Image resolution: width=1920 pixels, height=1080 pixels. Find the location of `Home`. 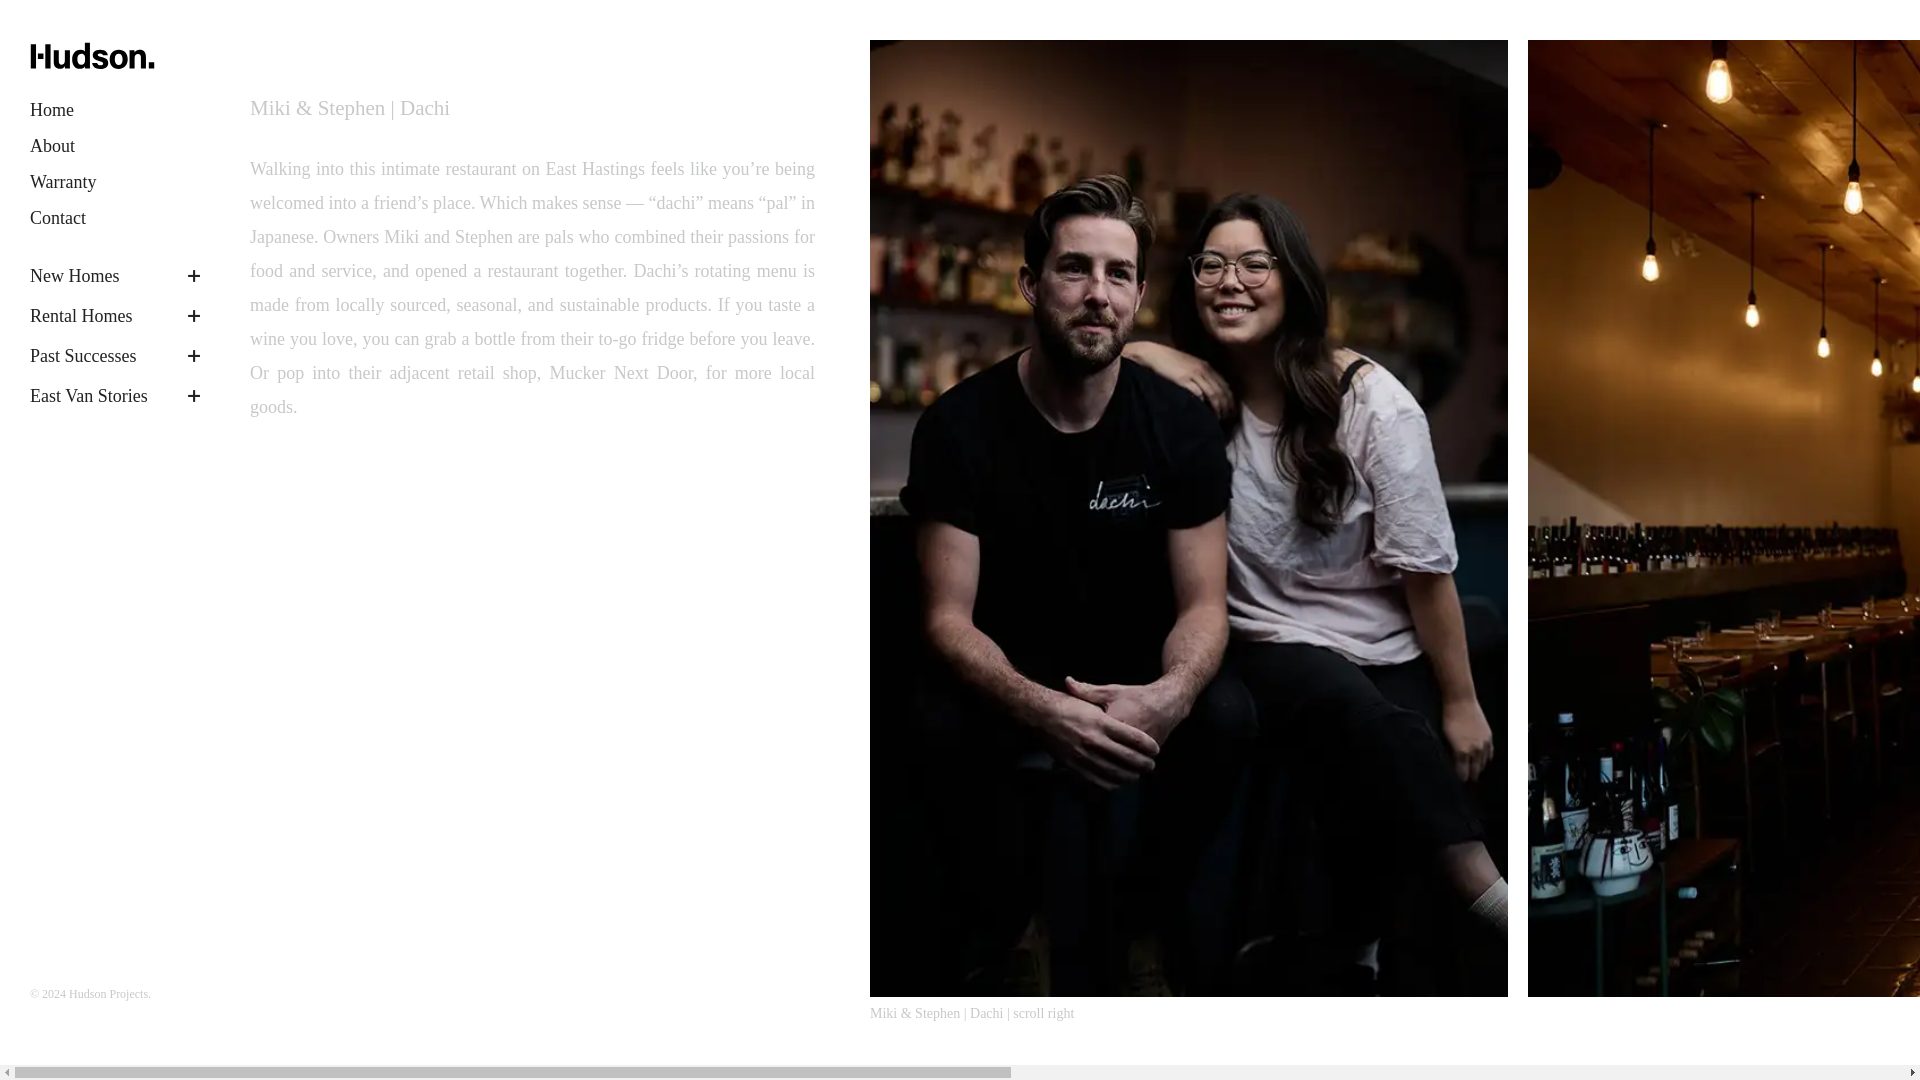

Home is located at coordinates (52, 110).